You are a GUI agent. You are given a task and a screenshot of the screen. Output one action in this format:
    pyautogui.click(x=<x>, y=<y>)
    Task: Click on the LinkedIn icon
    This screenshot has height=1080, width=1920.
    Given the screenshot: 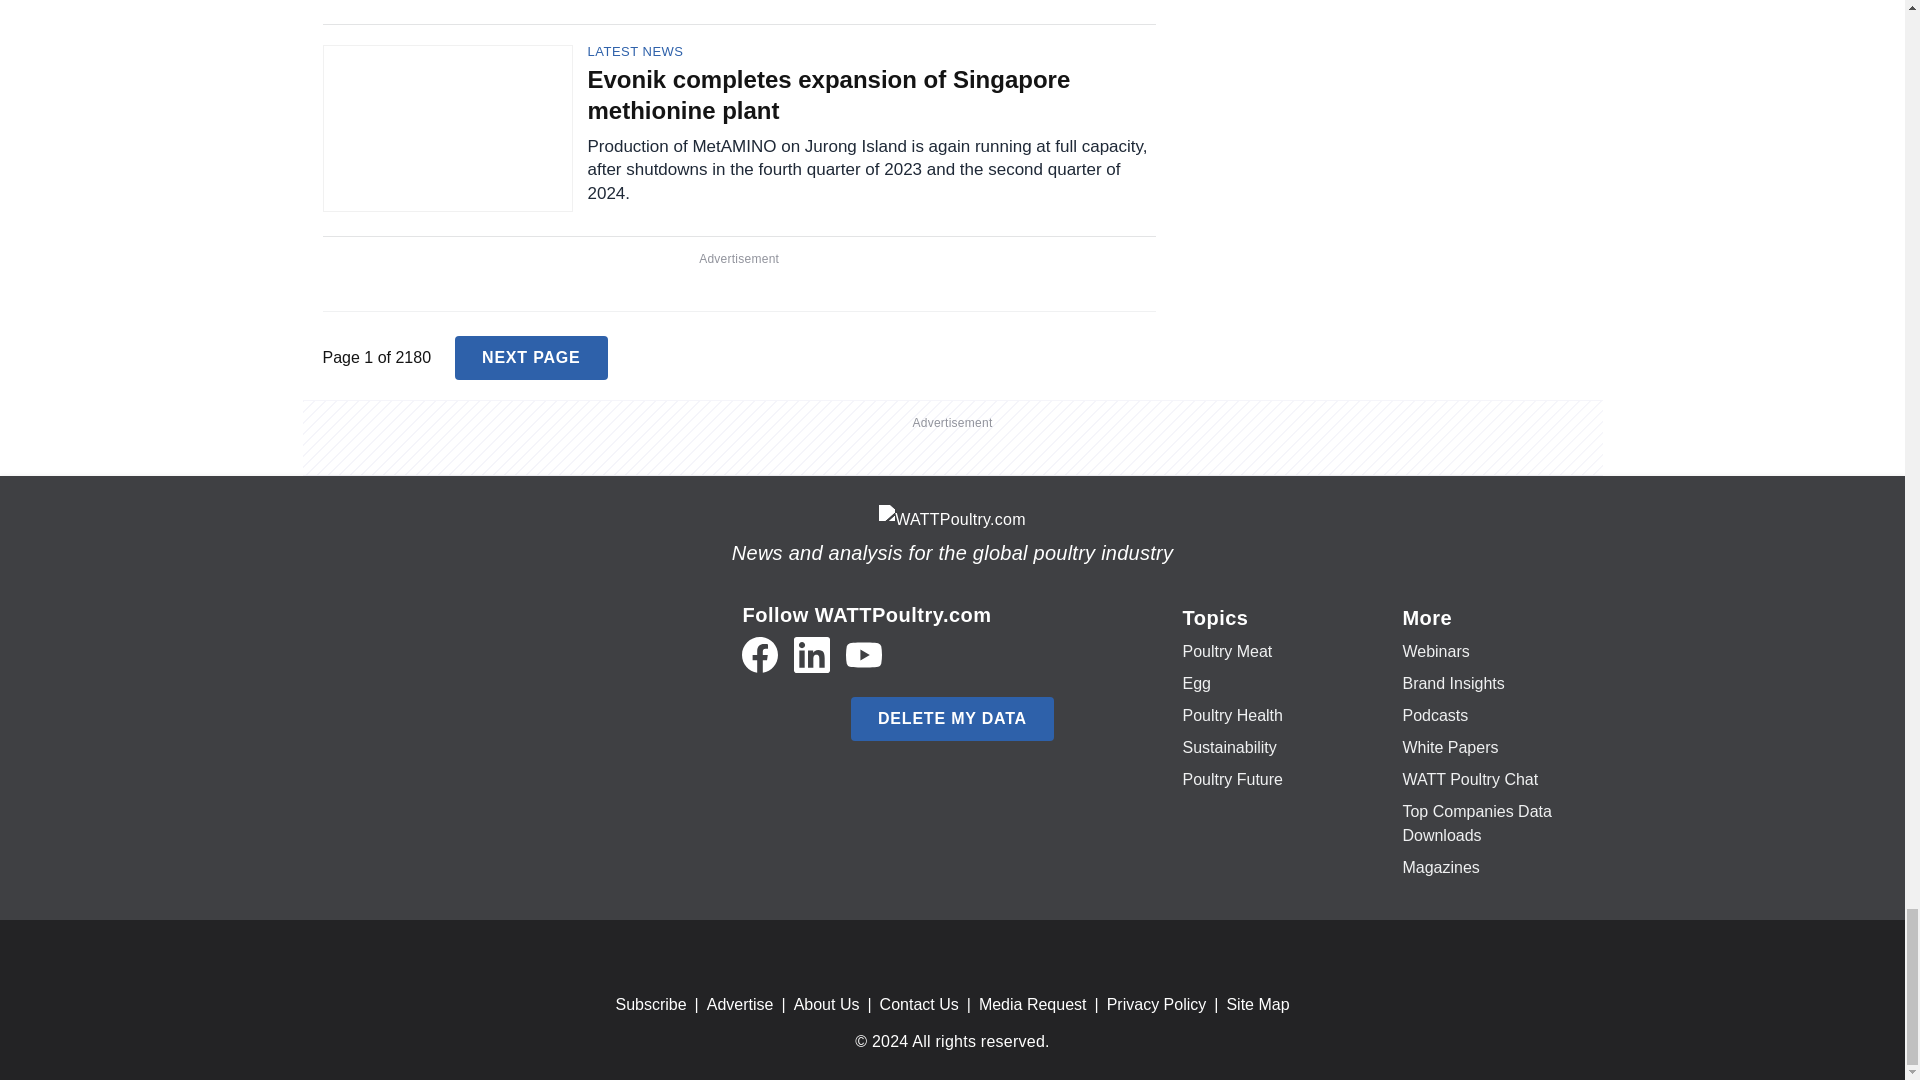 What is the action you would take?
    pyautogui.click(x=812, y=654)
    